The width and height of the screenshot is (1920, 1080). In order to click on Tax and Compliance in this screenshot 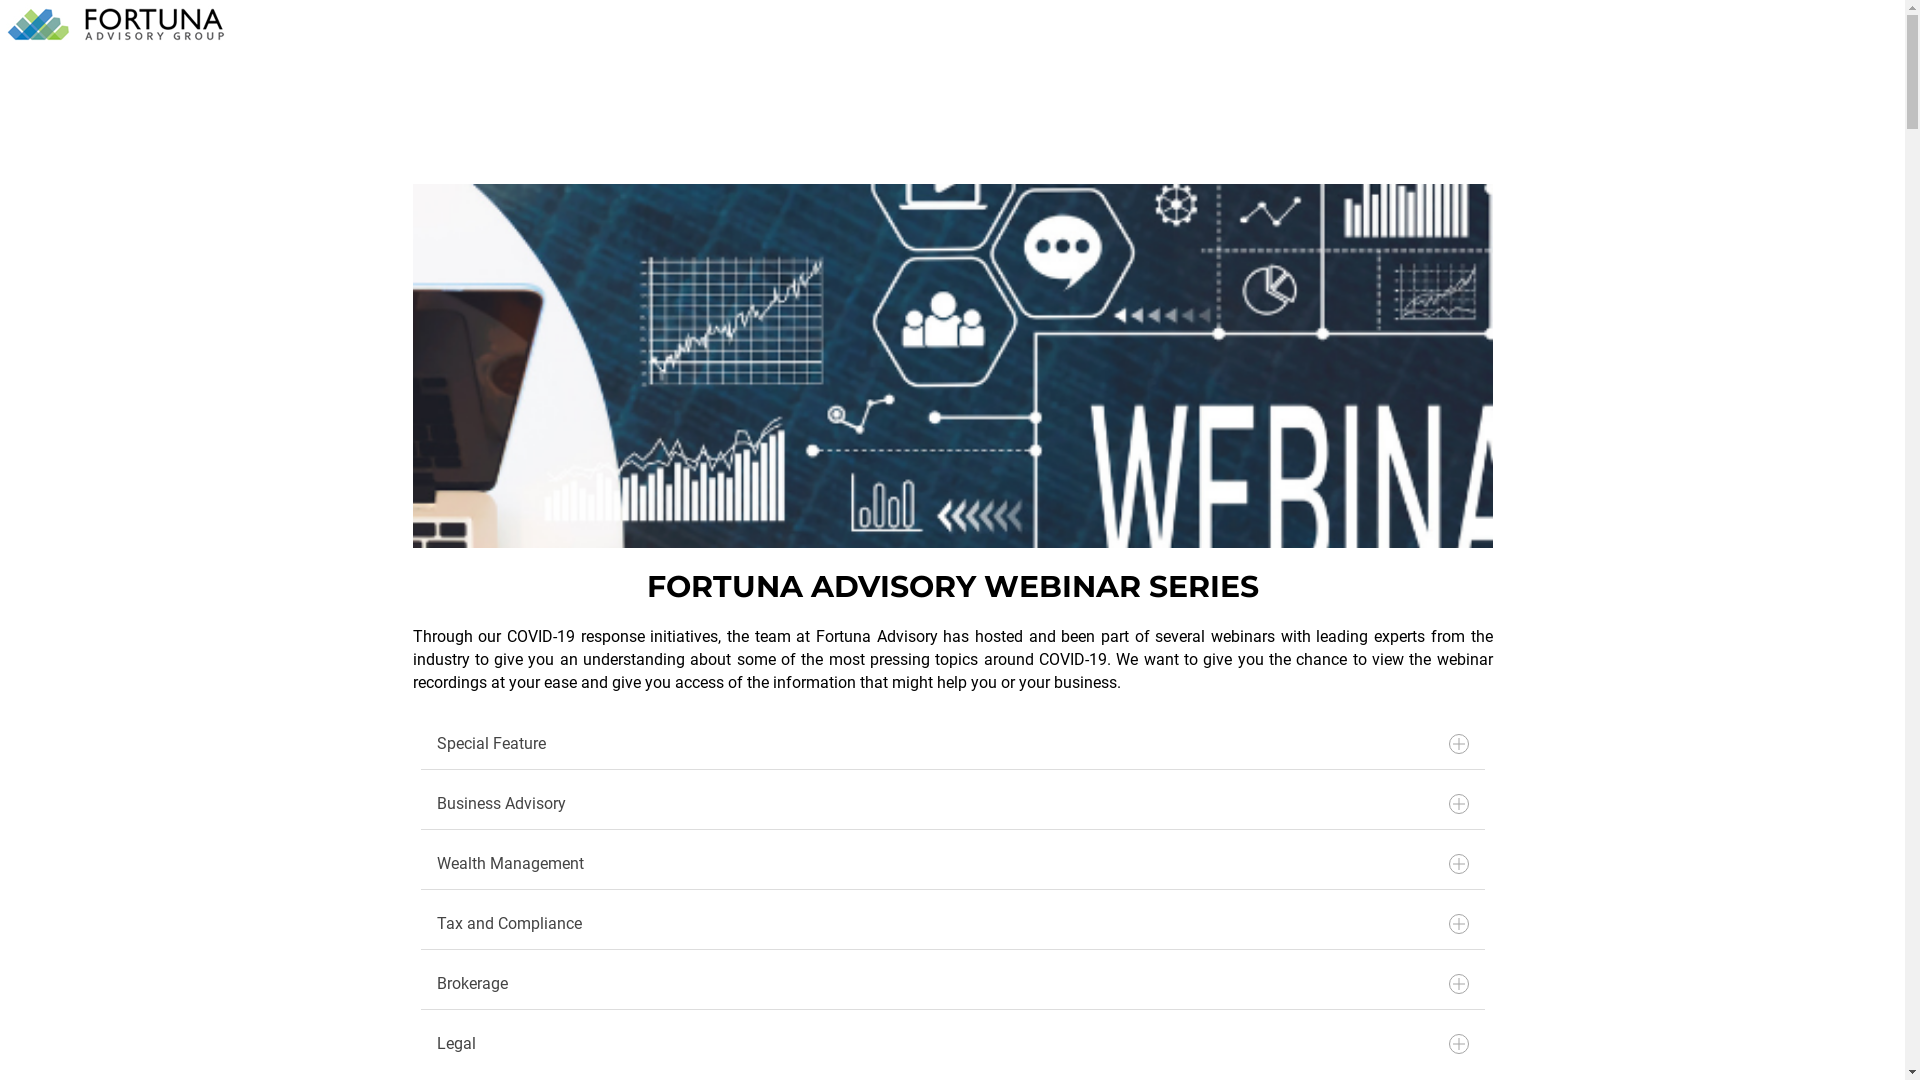, I will do `click(952, 924)`.